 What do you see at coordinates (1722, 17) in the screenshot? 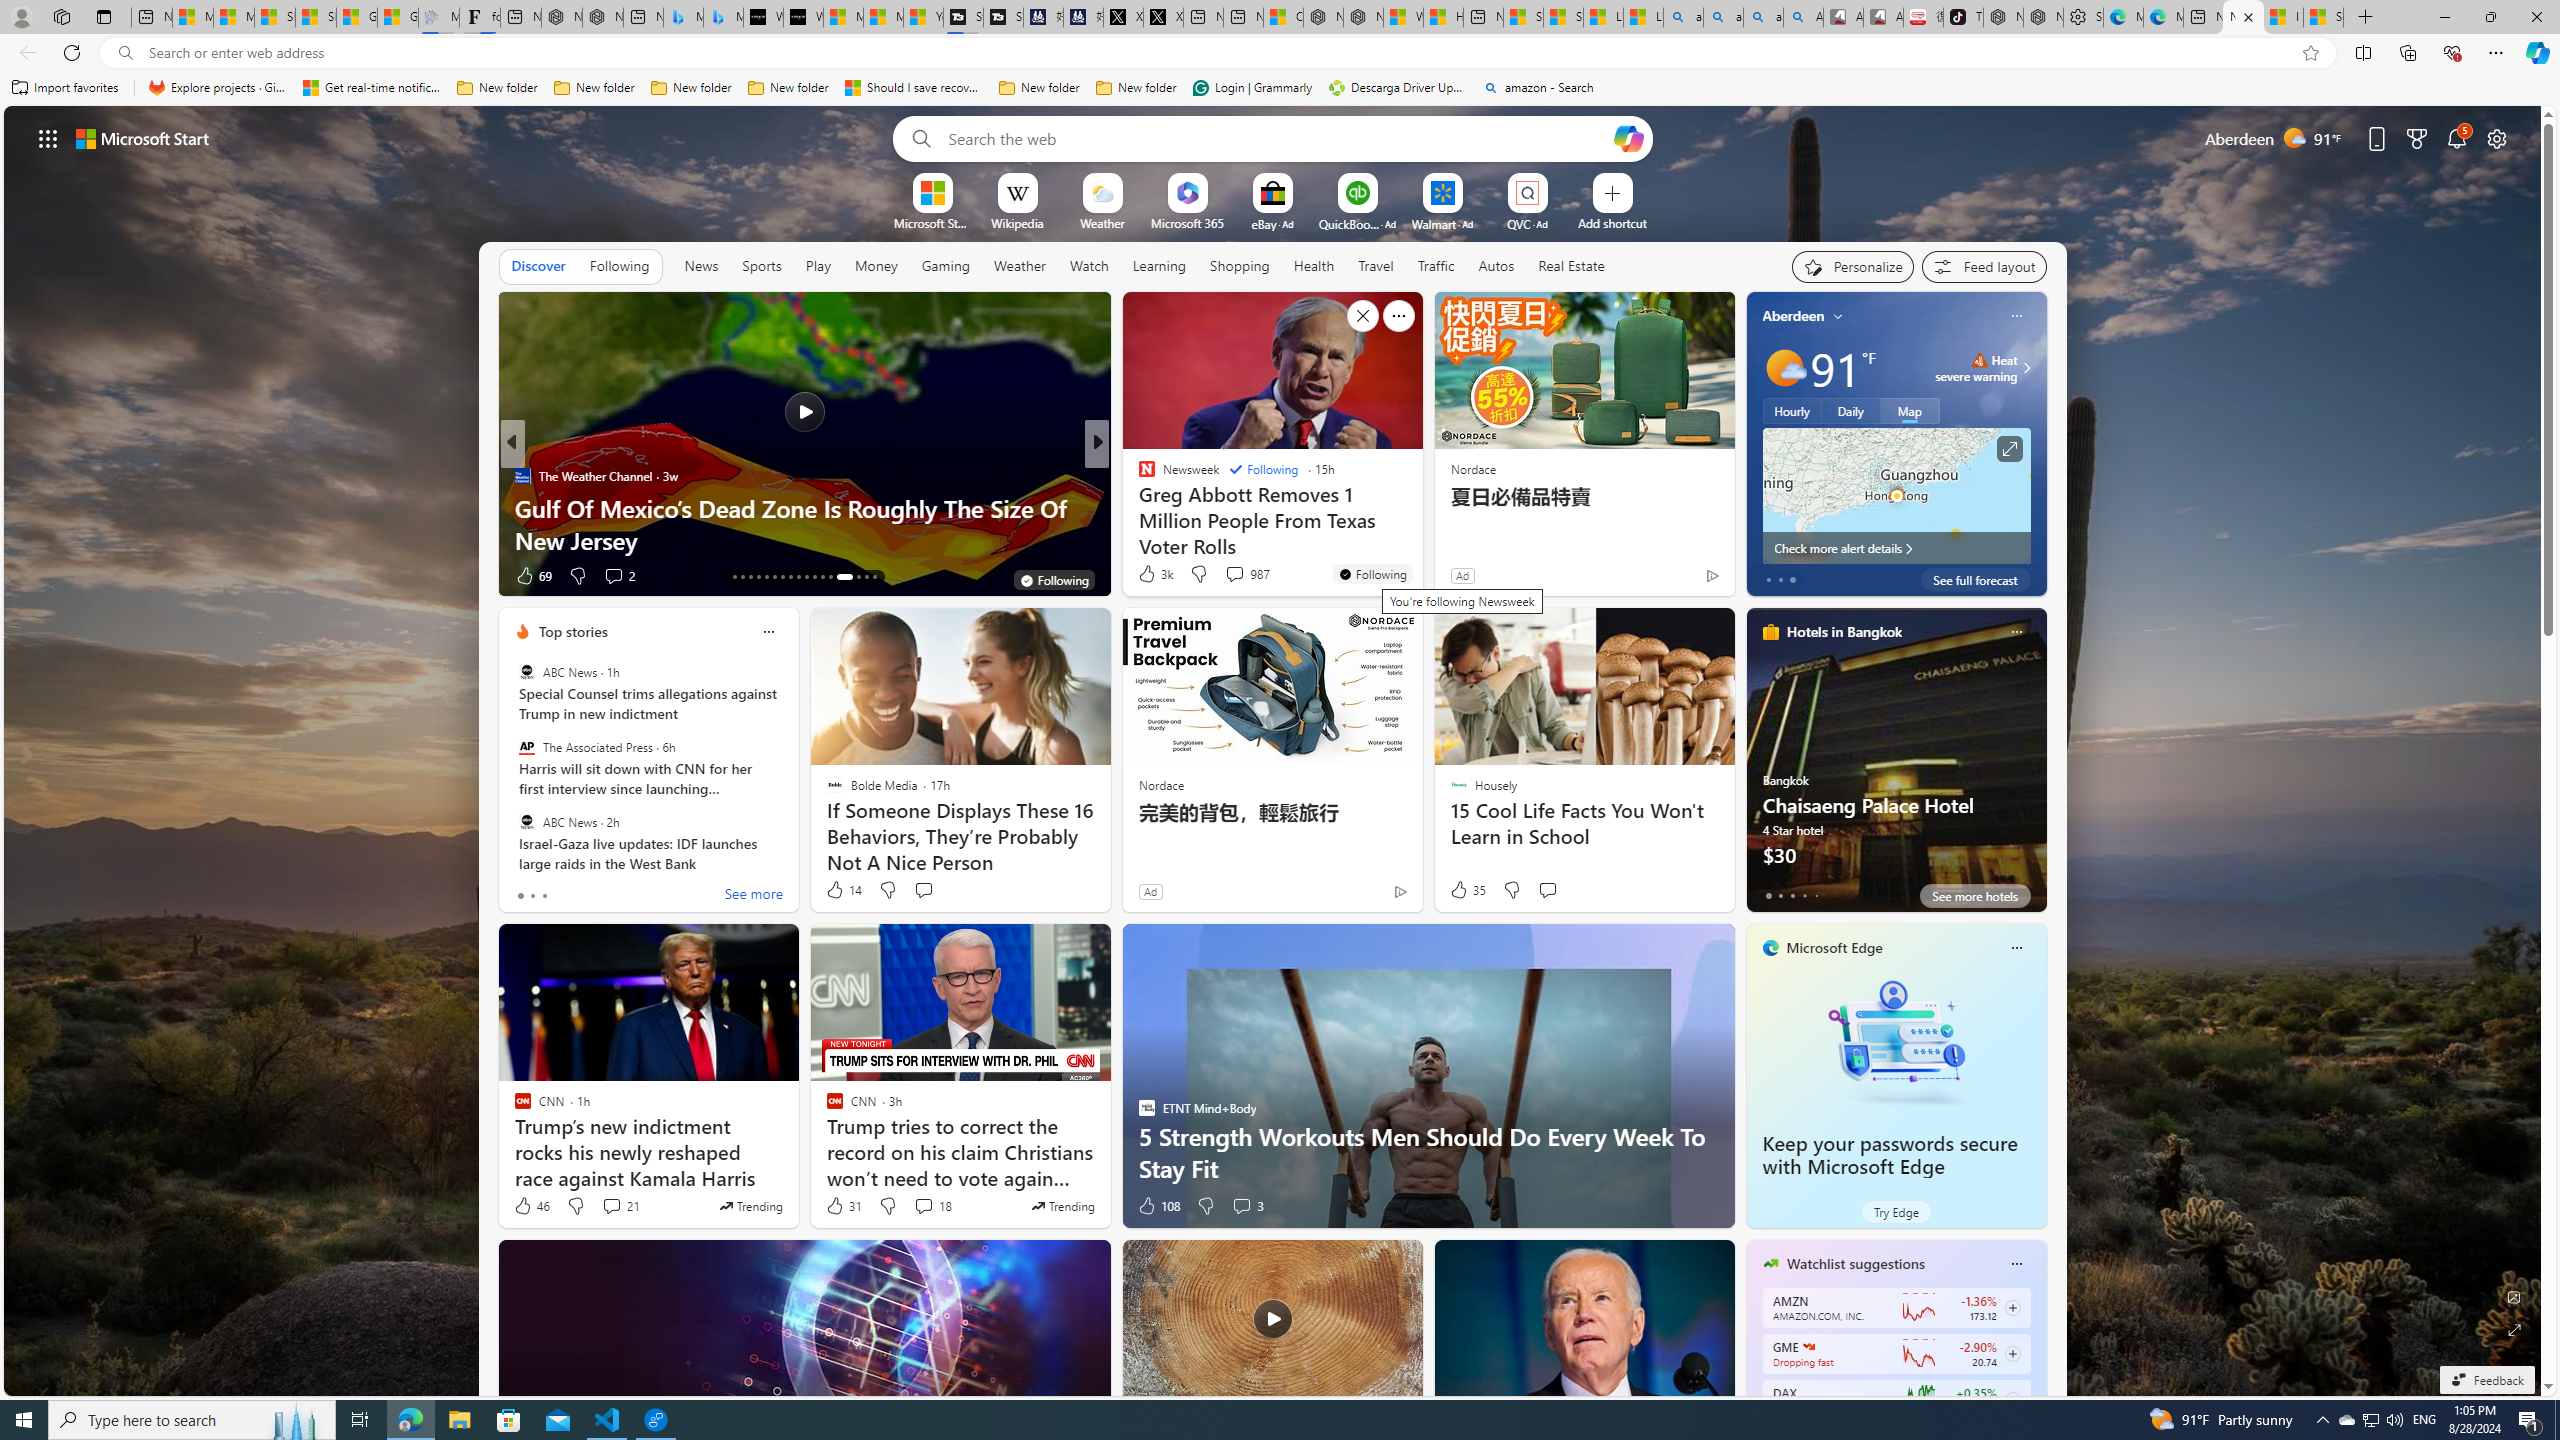
I see `amazon - Search` at bounding box center [1722, 17].